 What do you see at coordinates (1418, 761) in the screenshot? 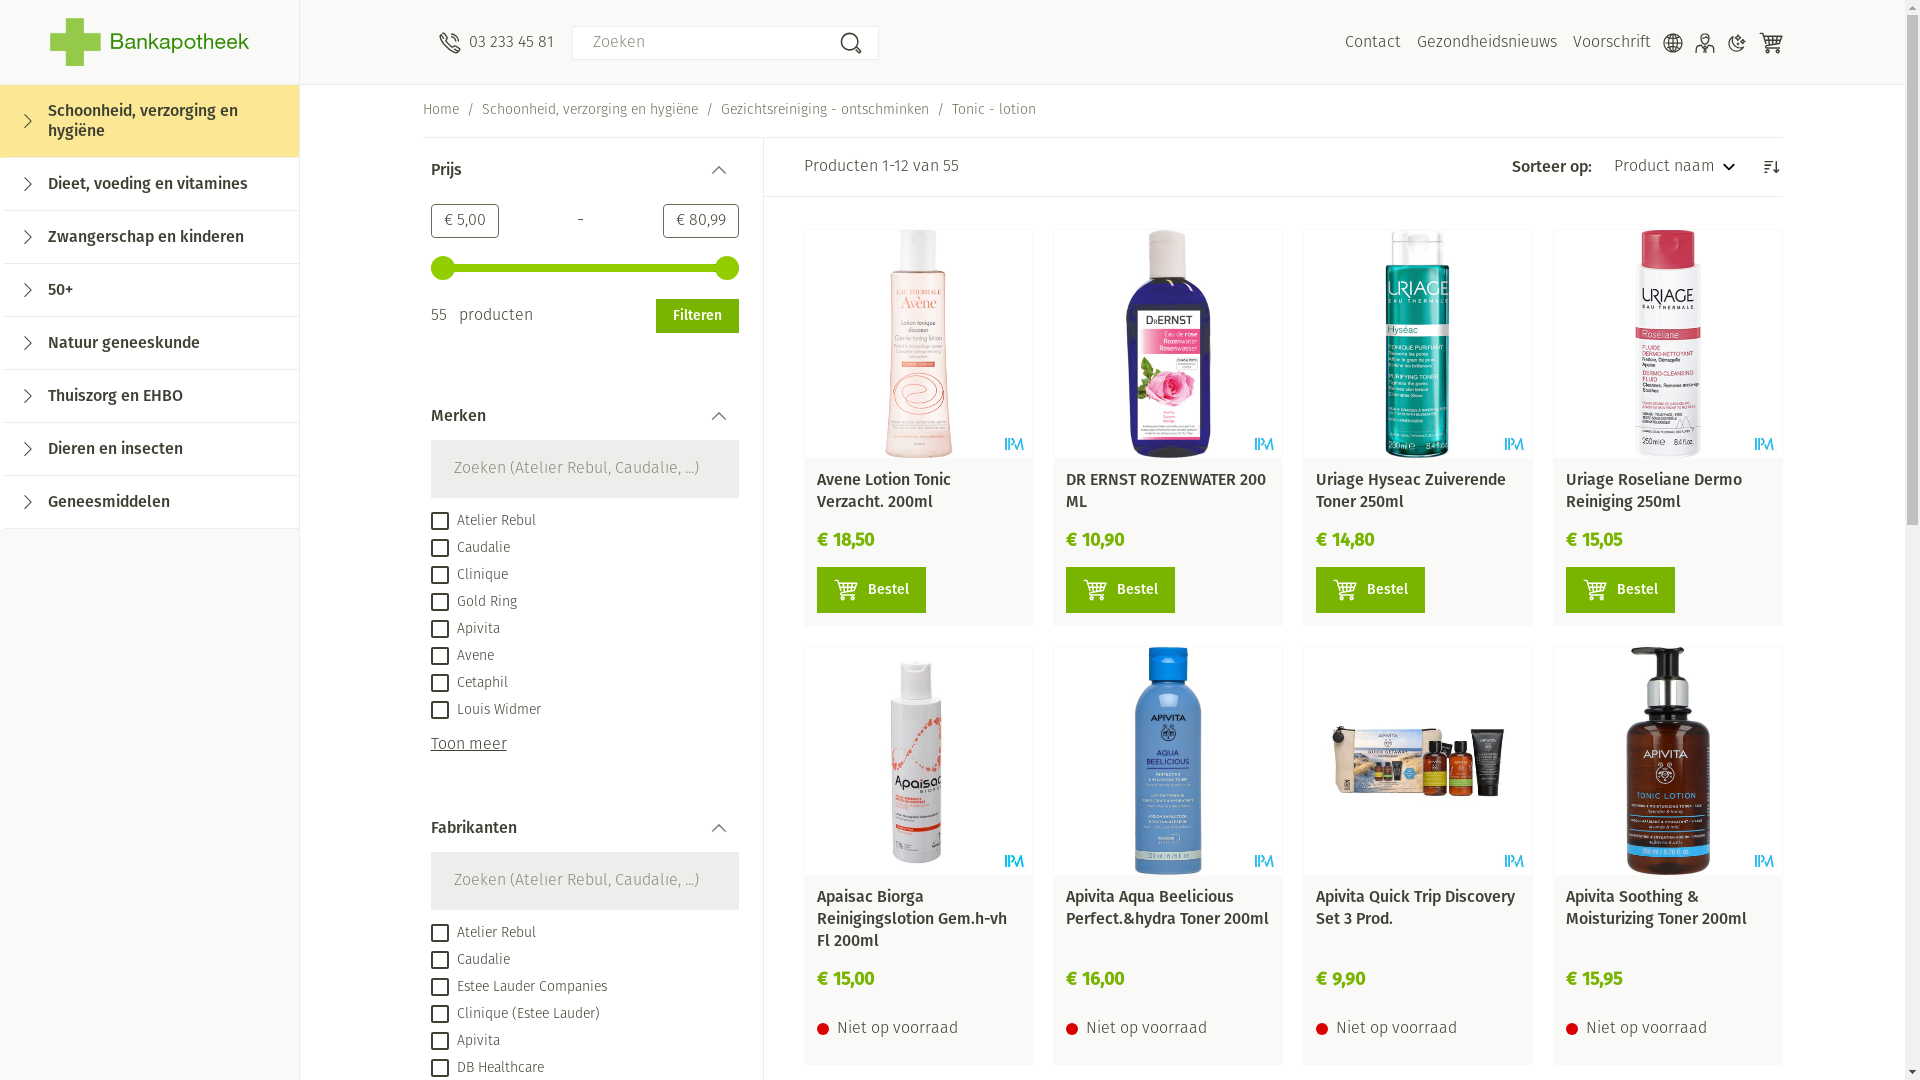
I see `Apivita Quick Trip Discovery Set 3 Prod.` at bounding box center [1418, 761].